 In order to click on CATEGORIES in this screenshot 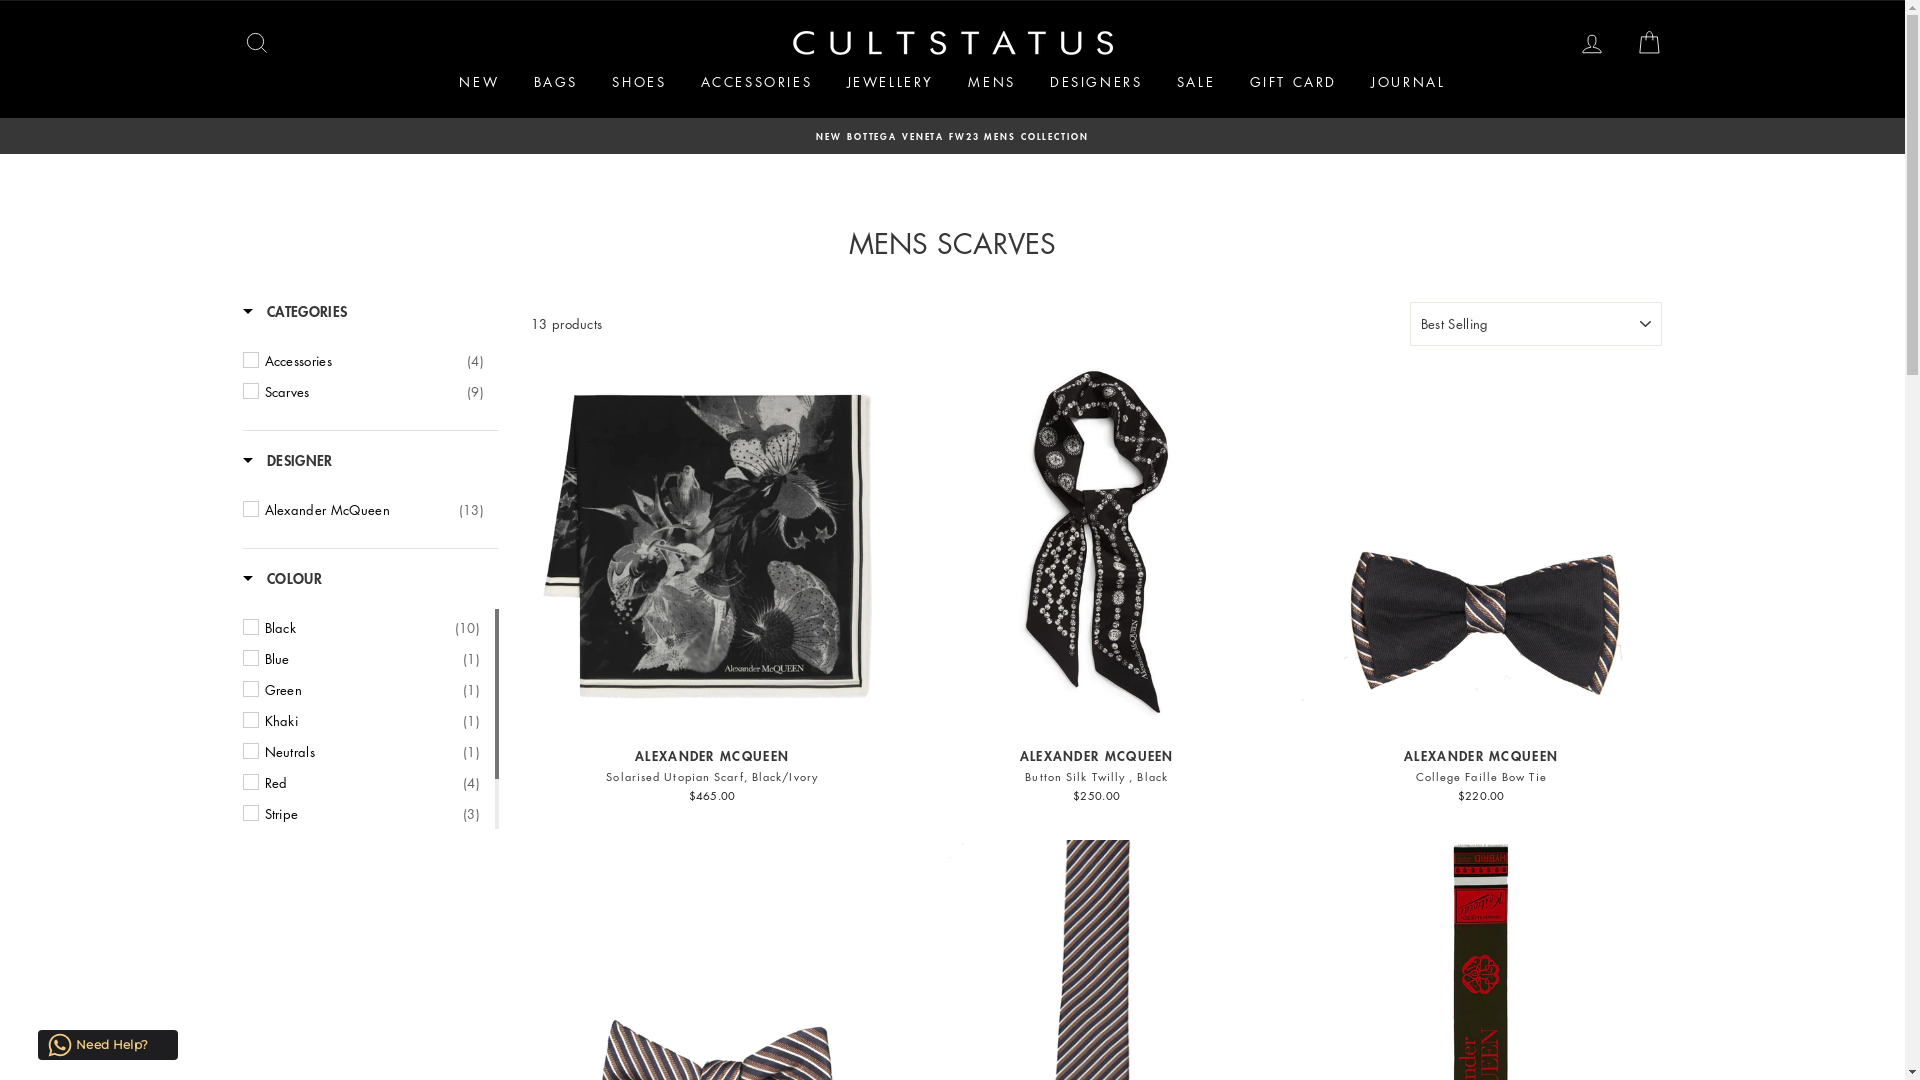, I will do `click(294, 314)`.